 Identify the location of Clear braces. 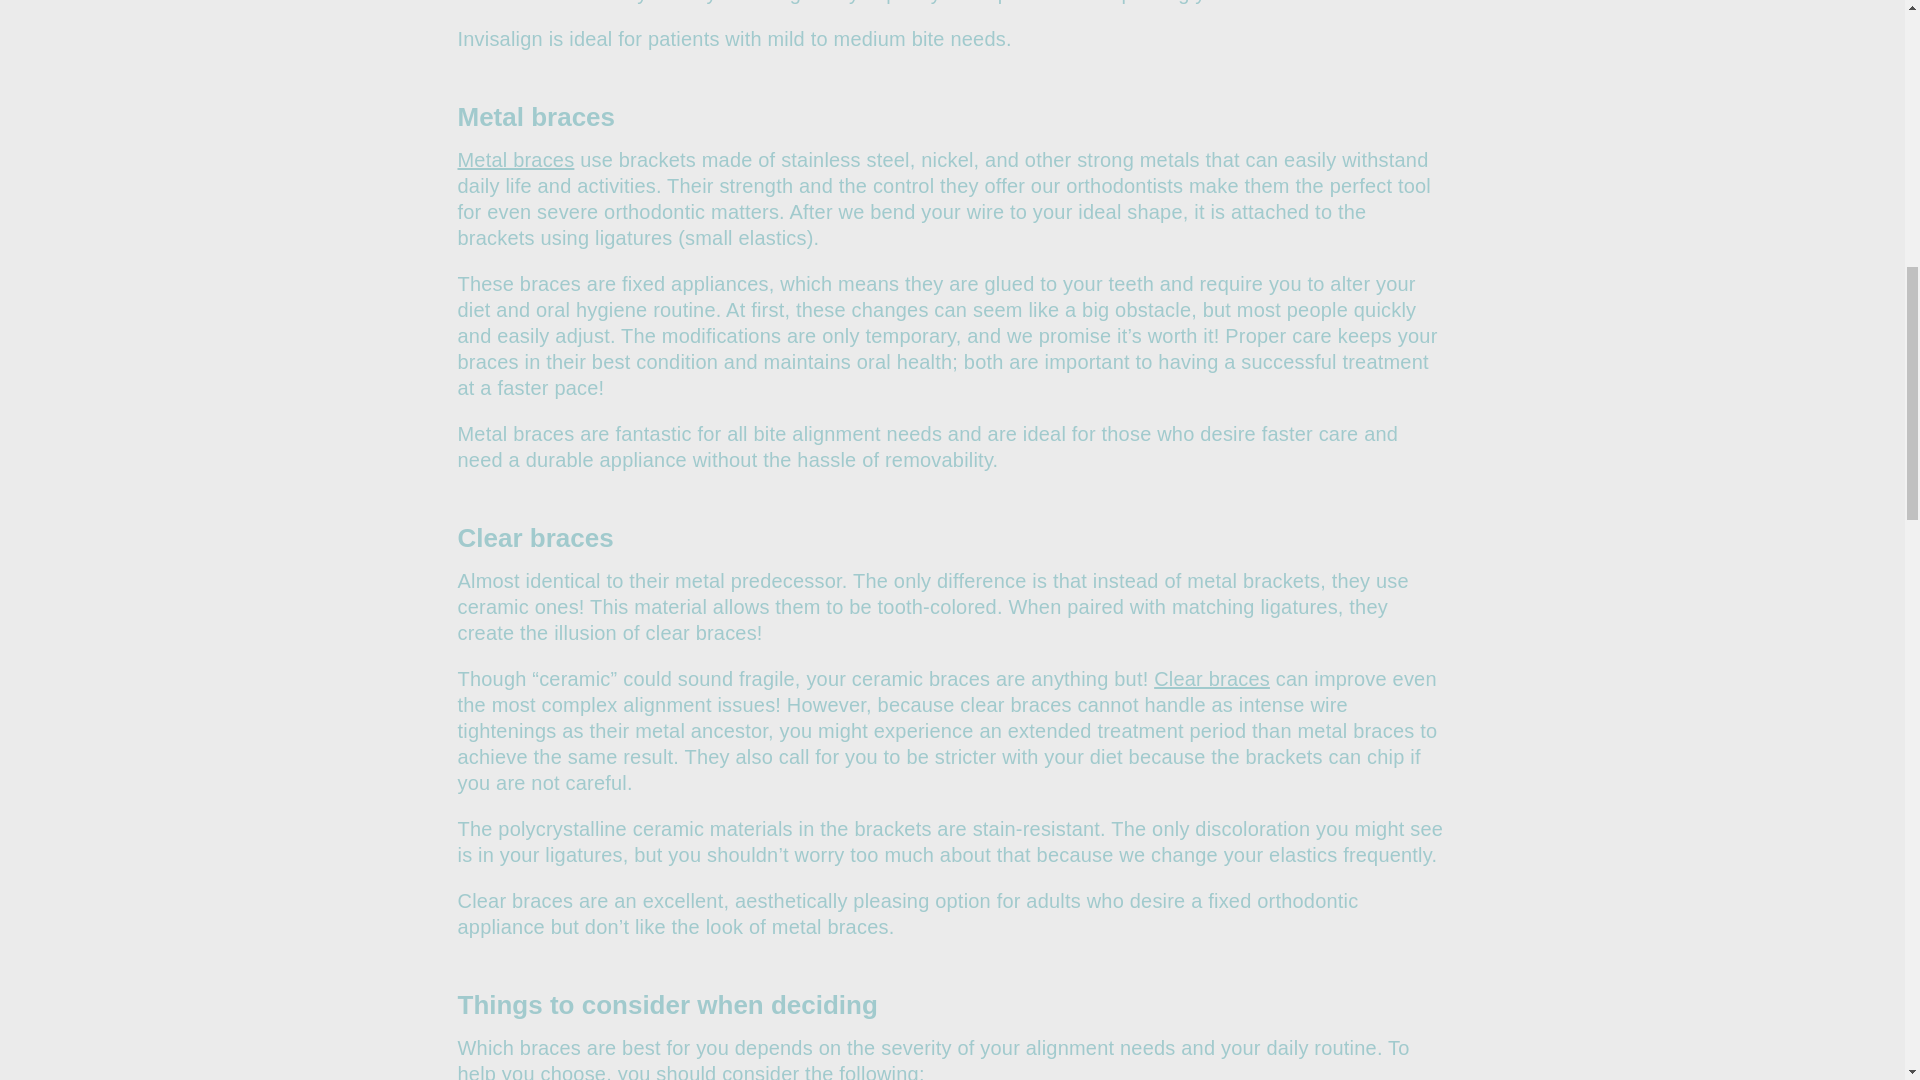
(1211, 679).